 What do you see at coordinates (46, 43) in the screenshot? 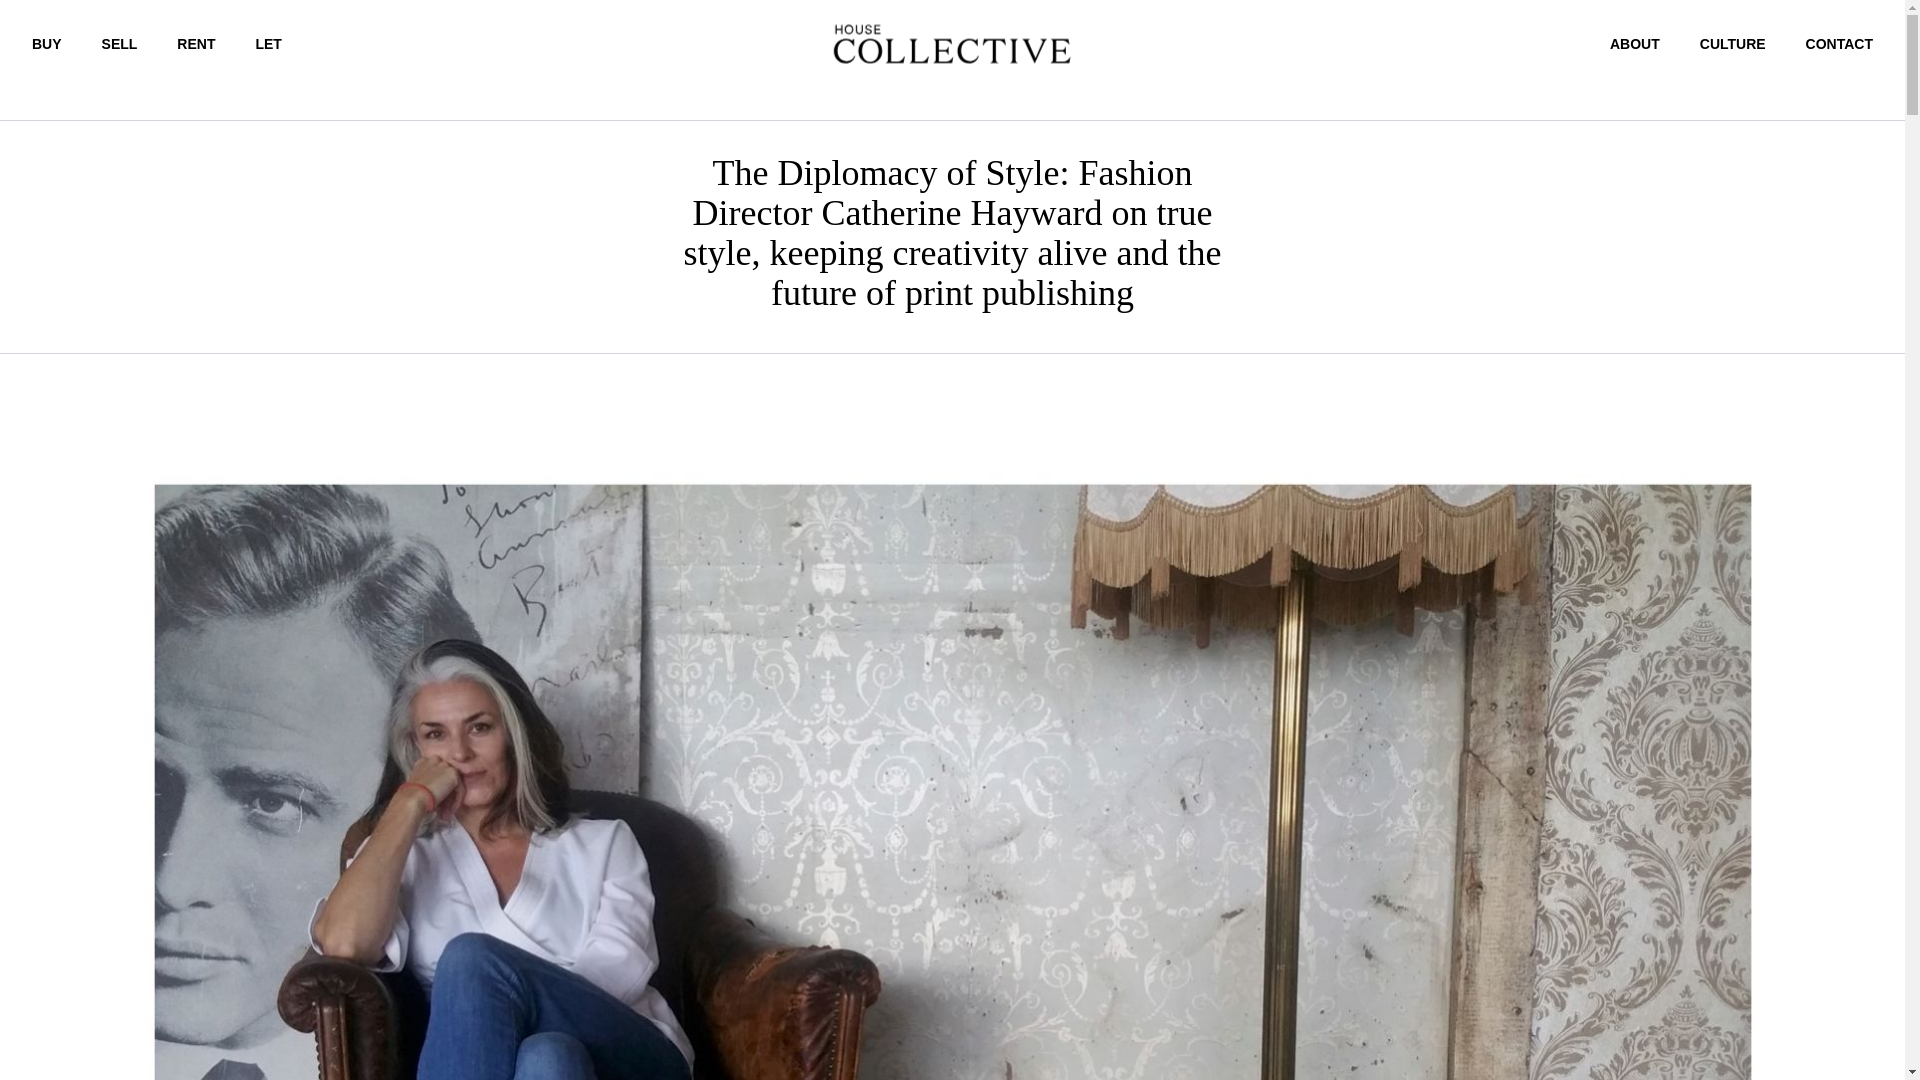
I see `BUY` at bounding box center [46, 43].